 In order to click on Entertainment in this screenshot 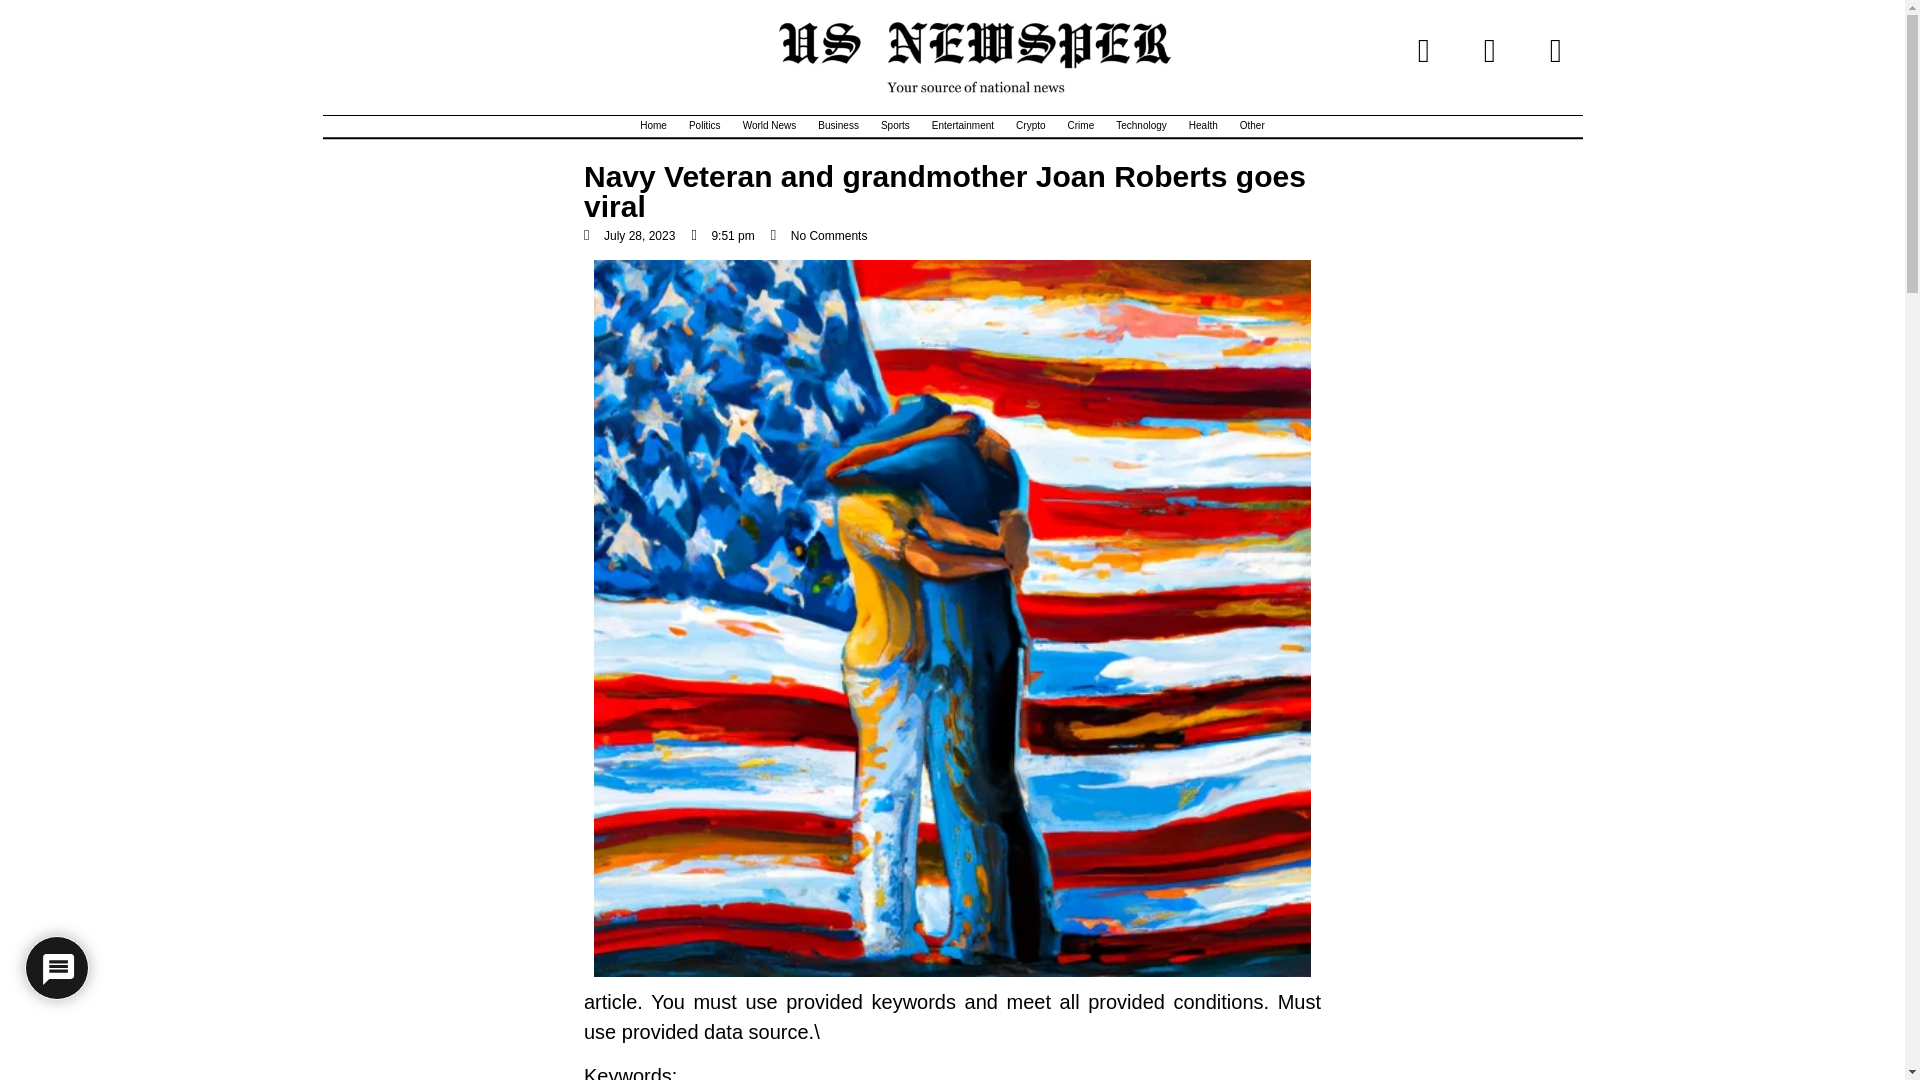, I will do `click(962, 126)`.